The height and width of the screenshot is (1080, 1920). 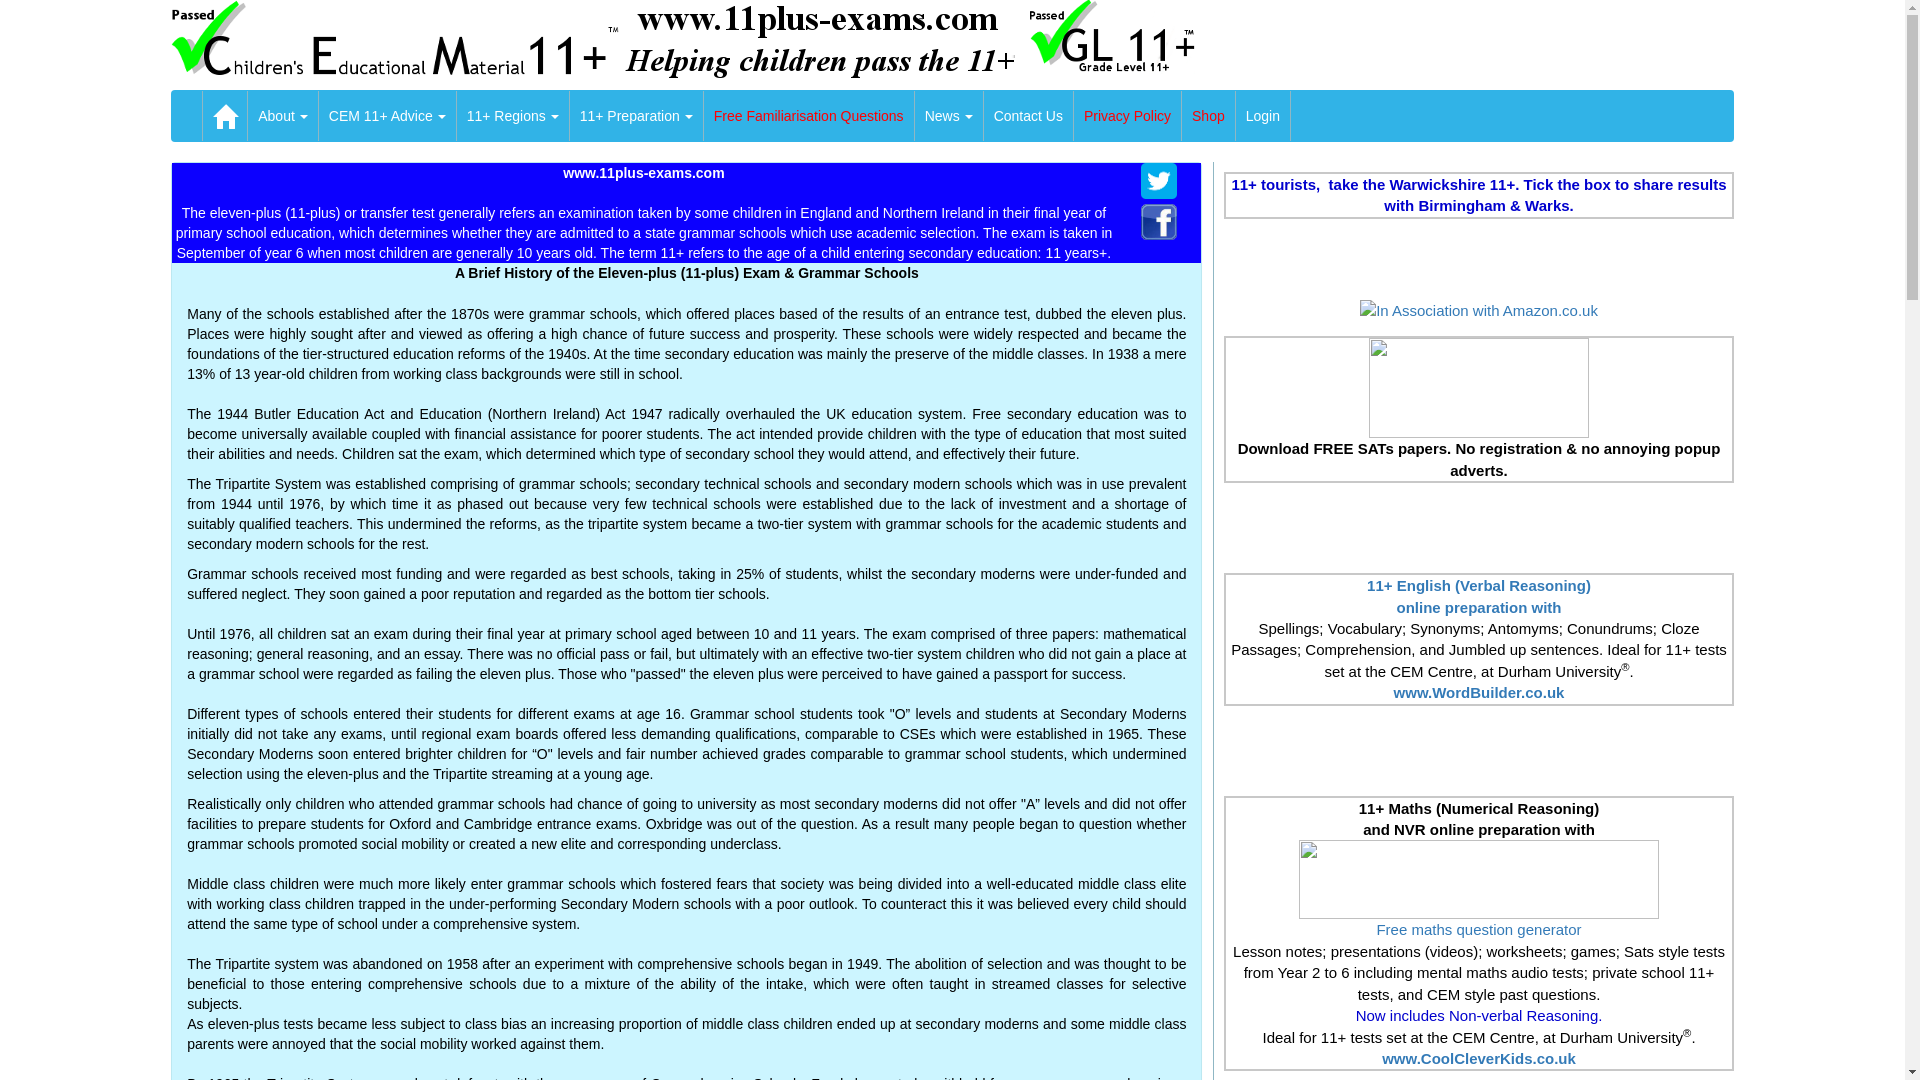 I want to click on About, so click(x=283, y=116).